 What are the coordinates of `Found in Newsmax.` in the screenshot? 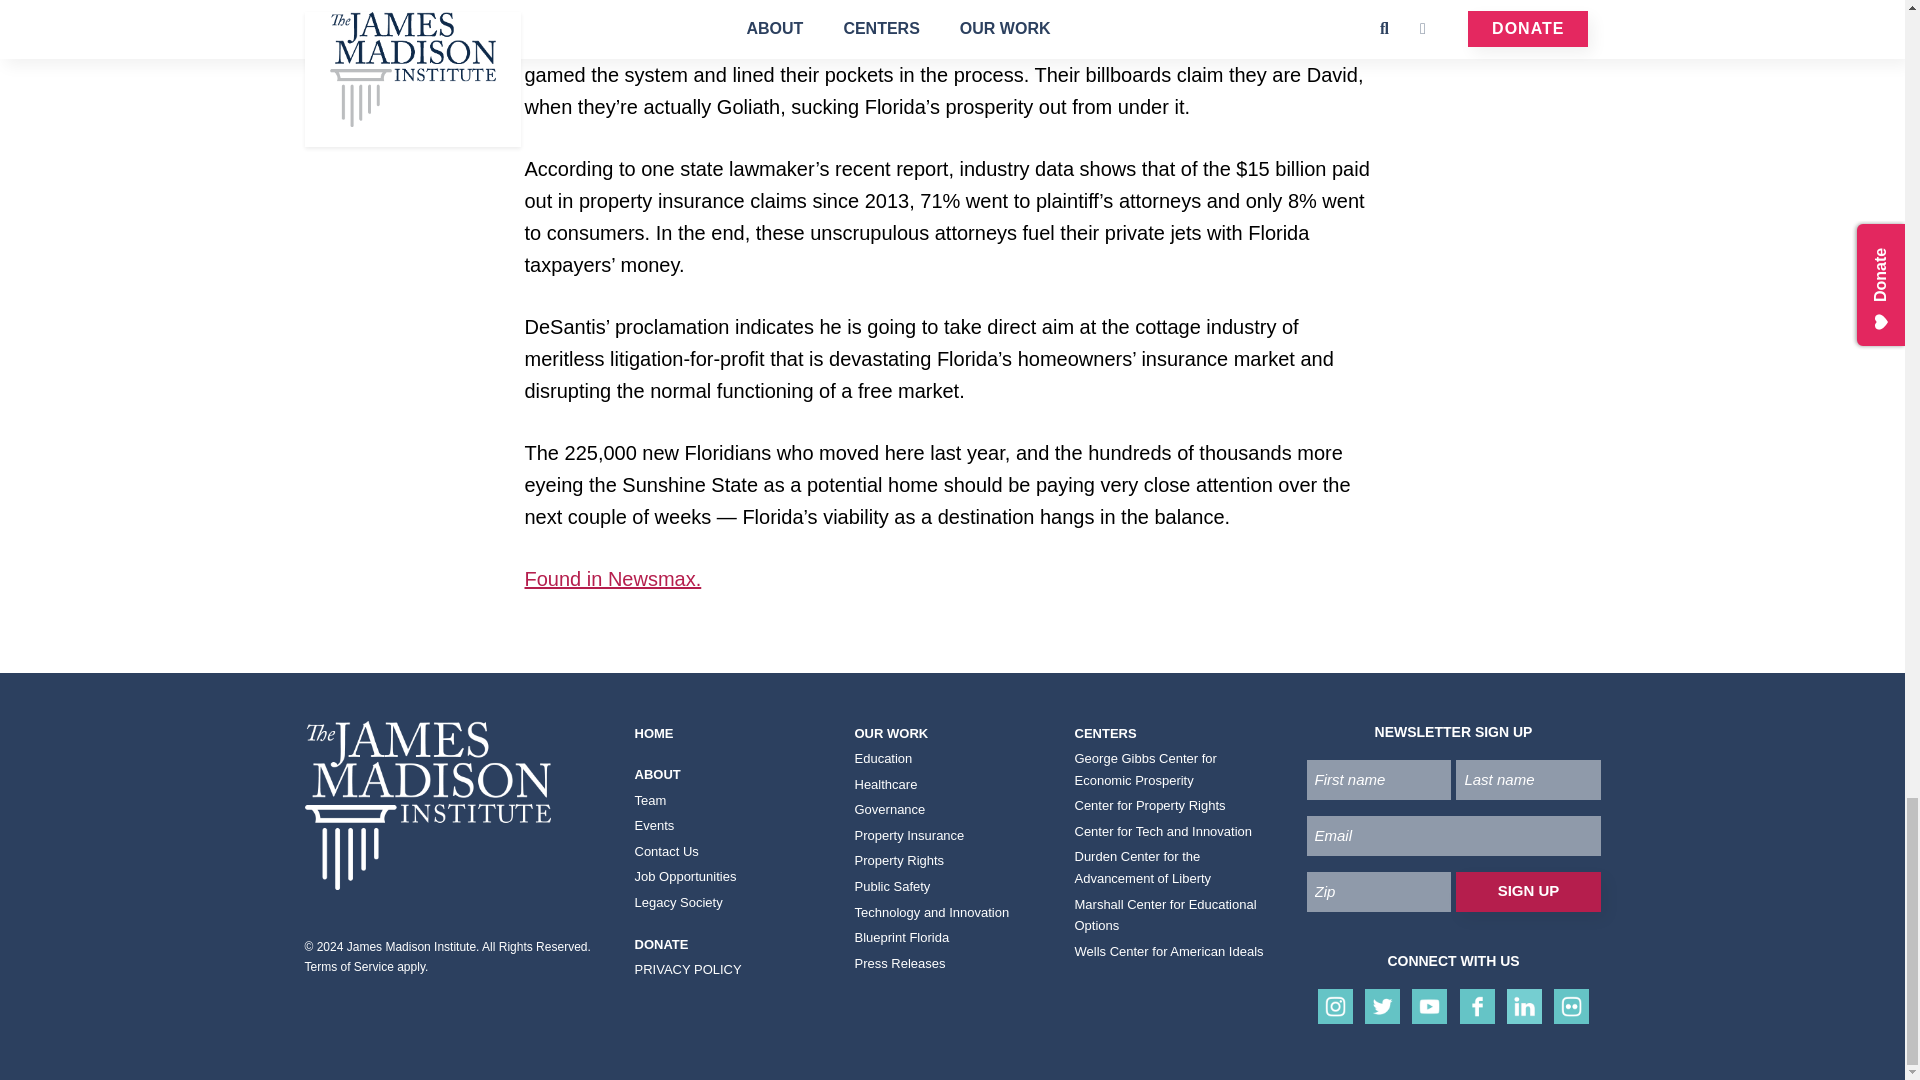 It's located at (612, 578).